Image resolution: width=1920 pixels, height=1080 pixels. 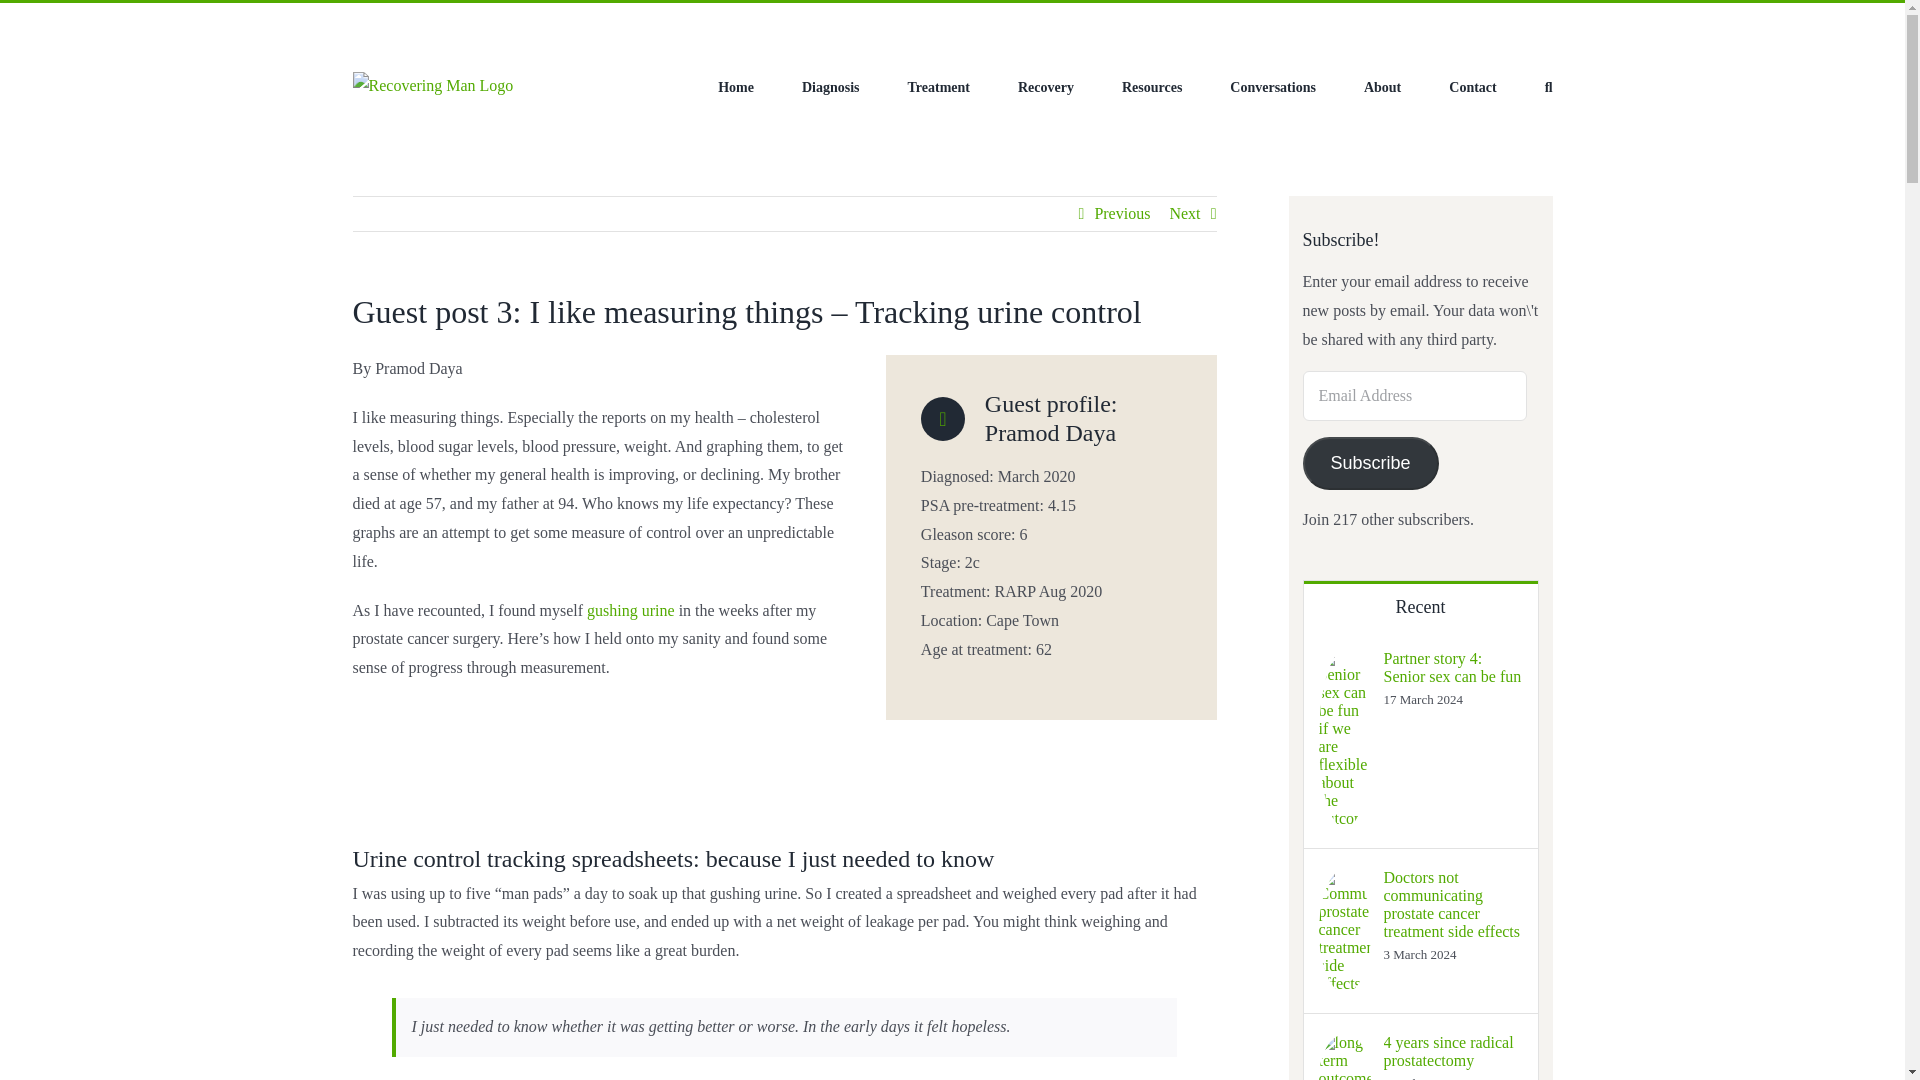 I want to click on Conversations, so click(x=1272, y=88).